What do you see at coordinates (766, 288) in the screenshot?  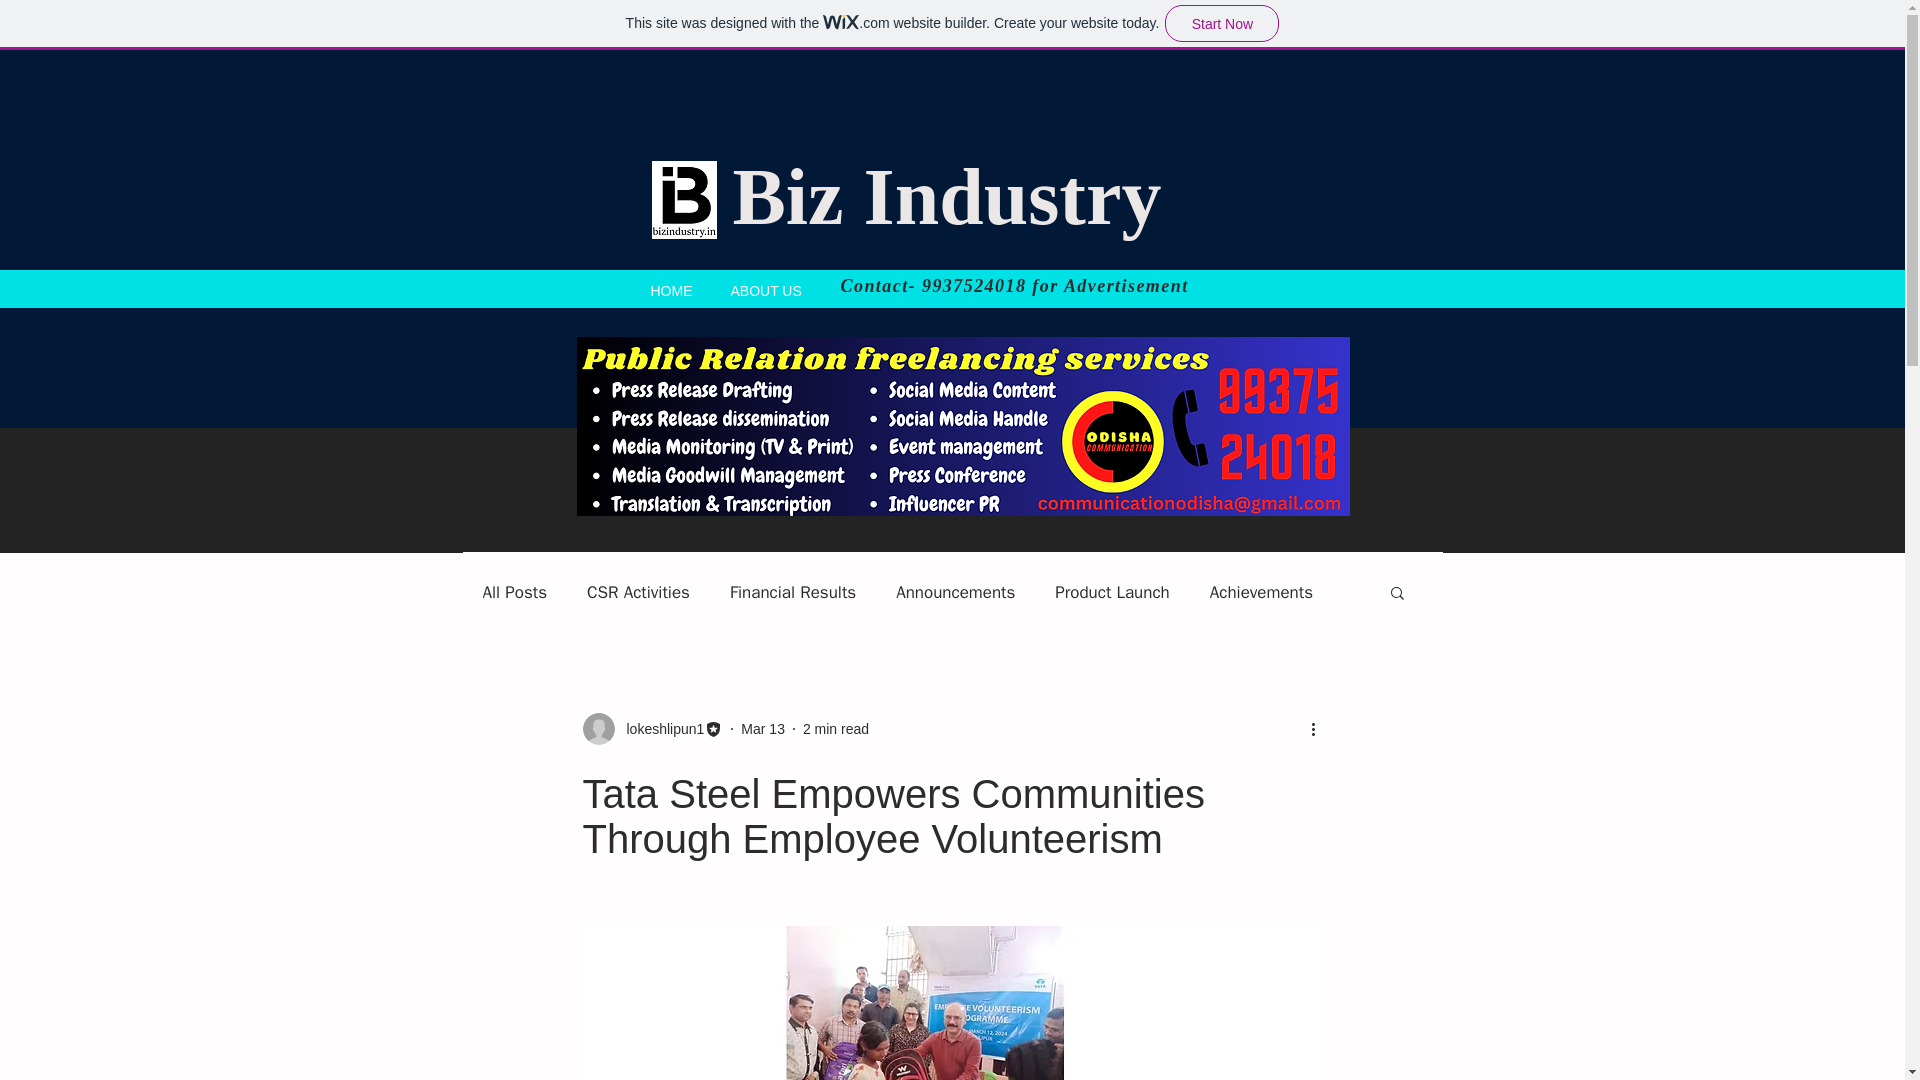 I see `ABOUT US` at bounding box center [766, 288].